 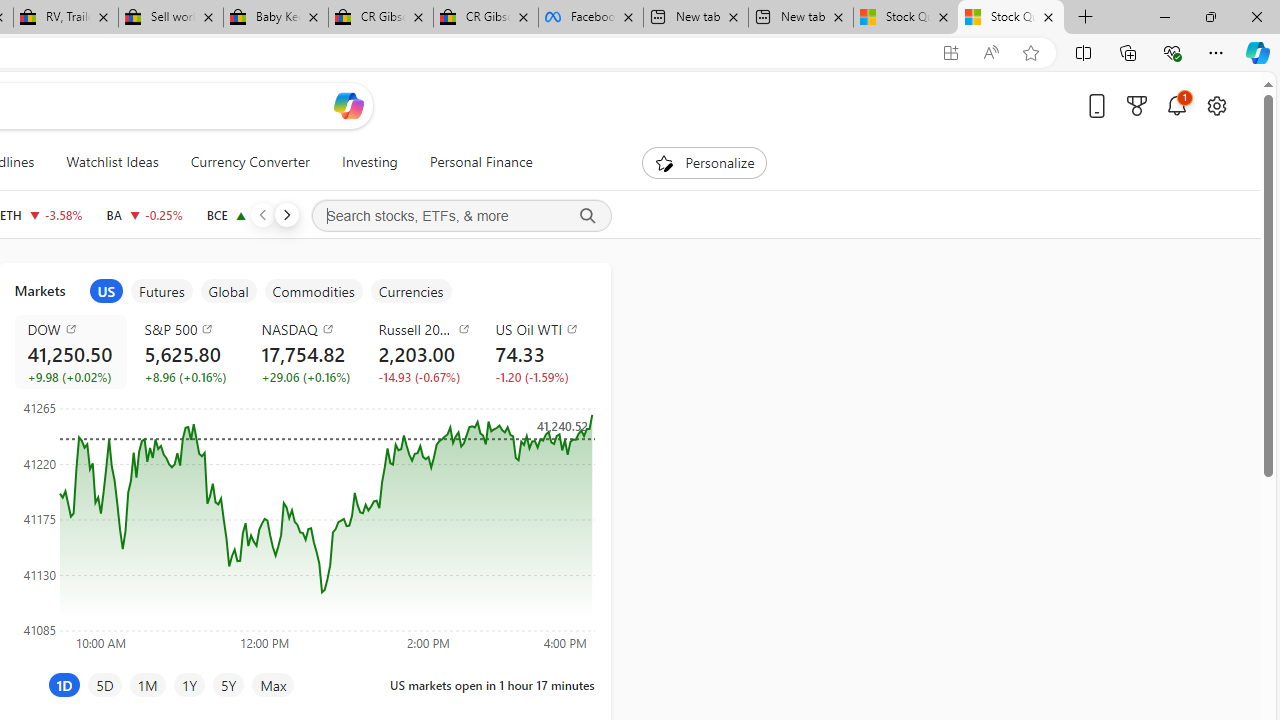 What do you see at coordinates (106, 291) in the screenshot?
I see `US` at bounding box center [106, 291].